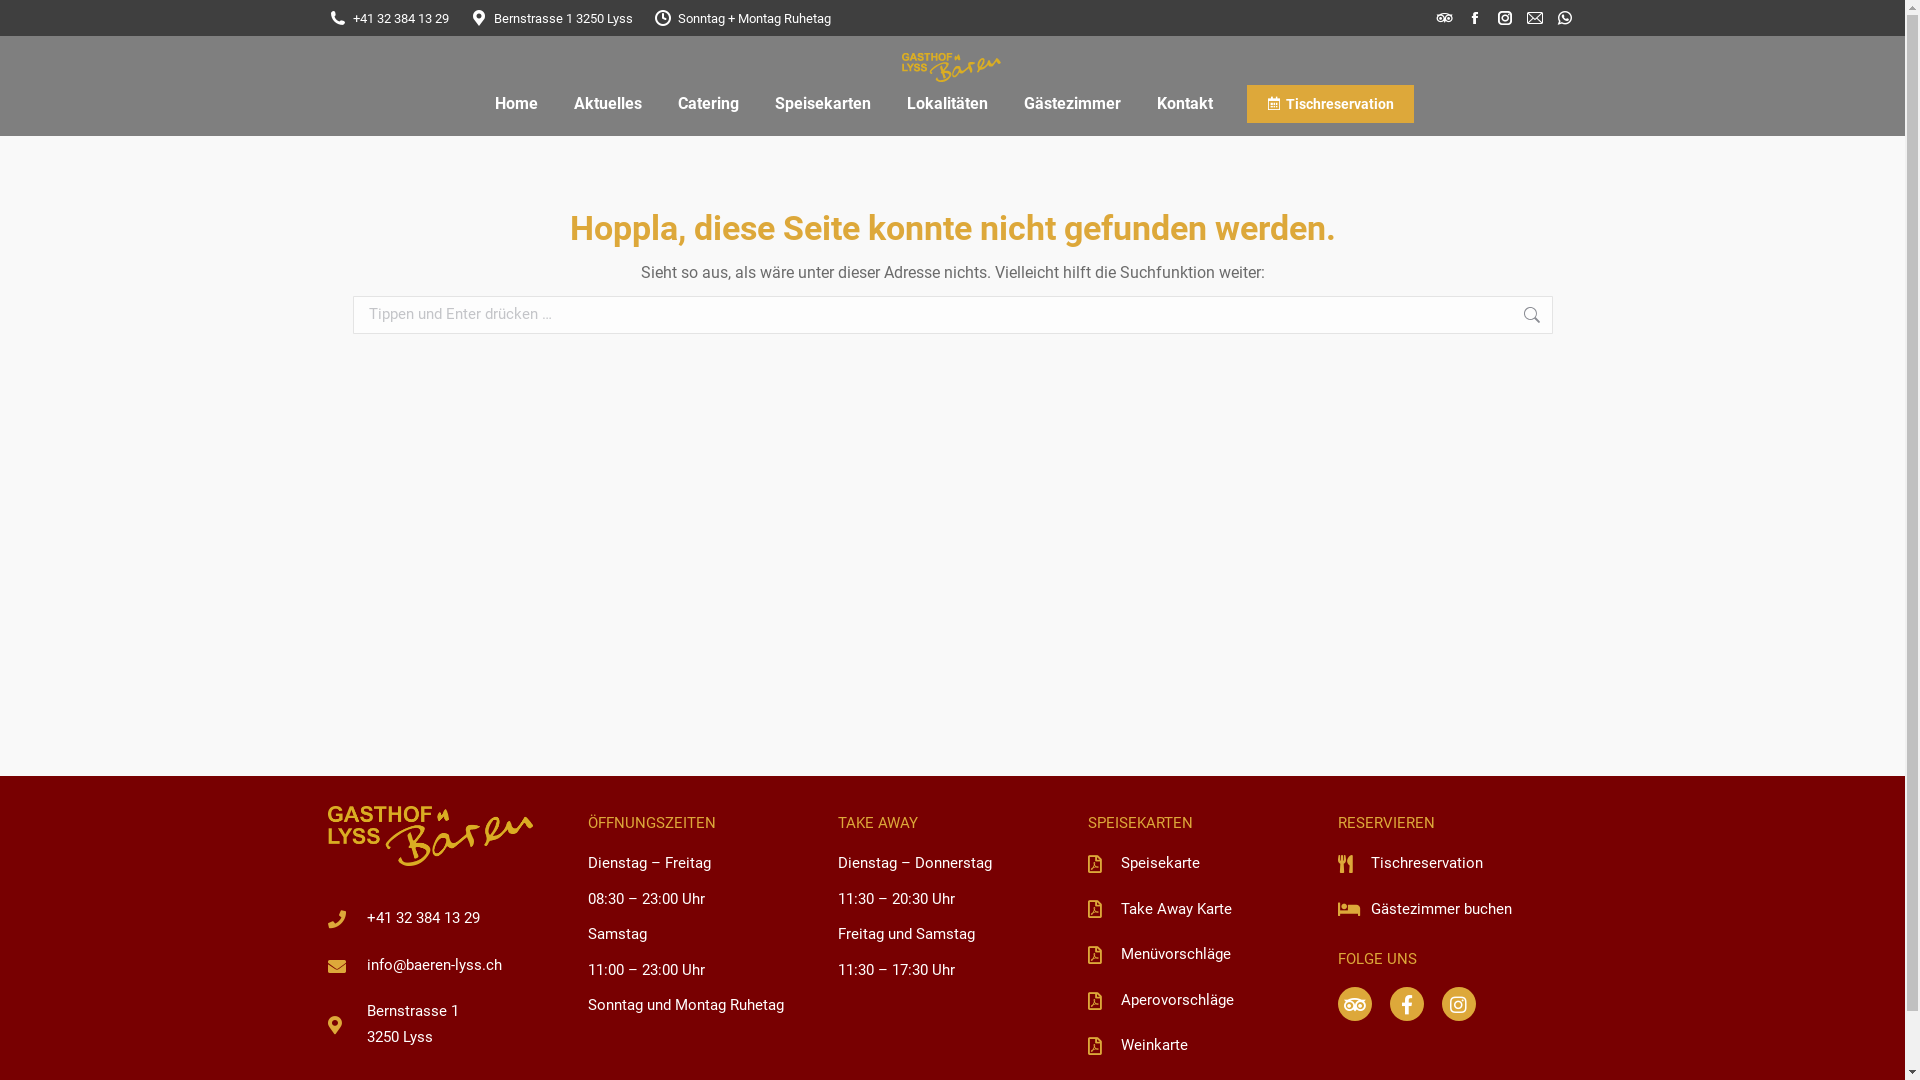 The width and height of the screenshot is (1920, 1080). Describe the element at coordinates (1185, 104) in the screenshot. I see `Kontakt` at that location.